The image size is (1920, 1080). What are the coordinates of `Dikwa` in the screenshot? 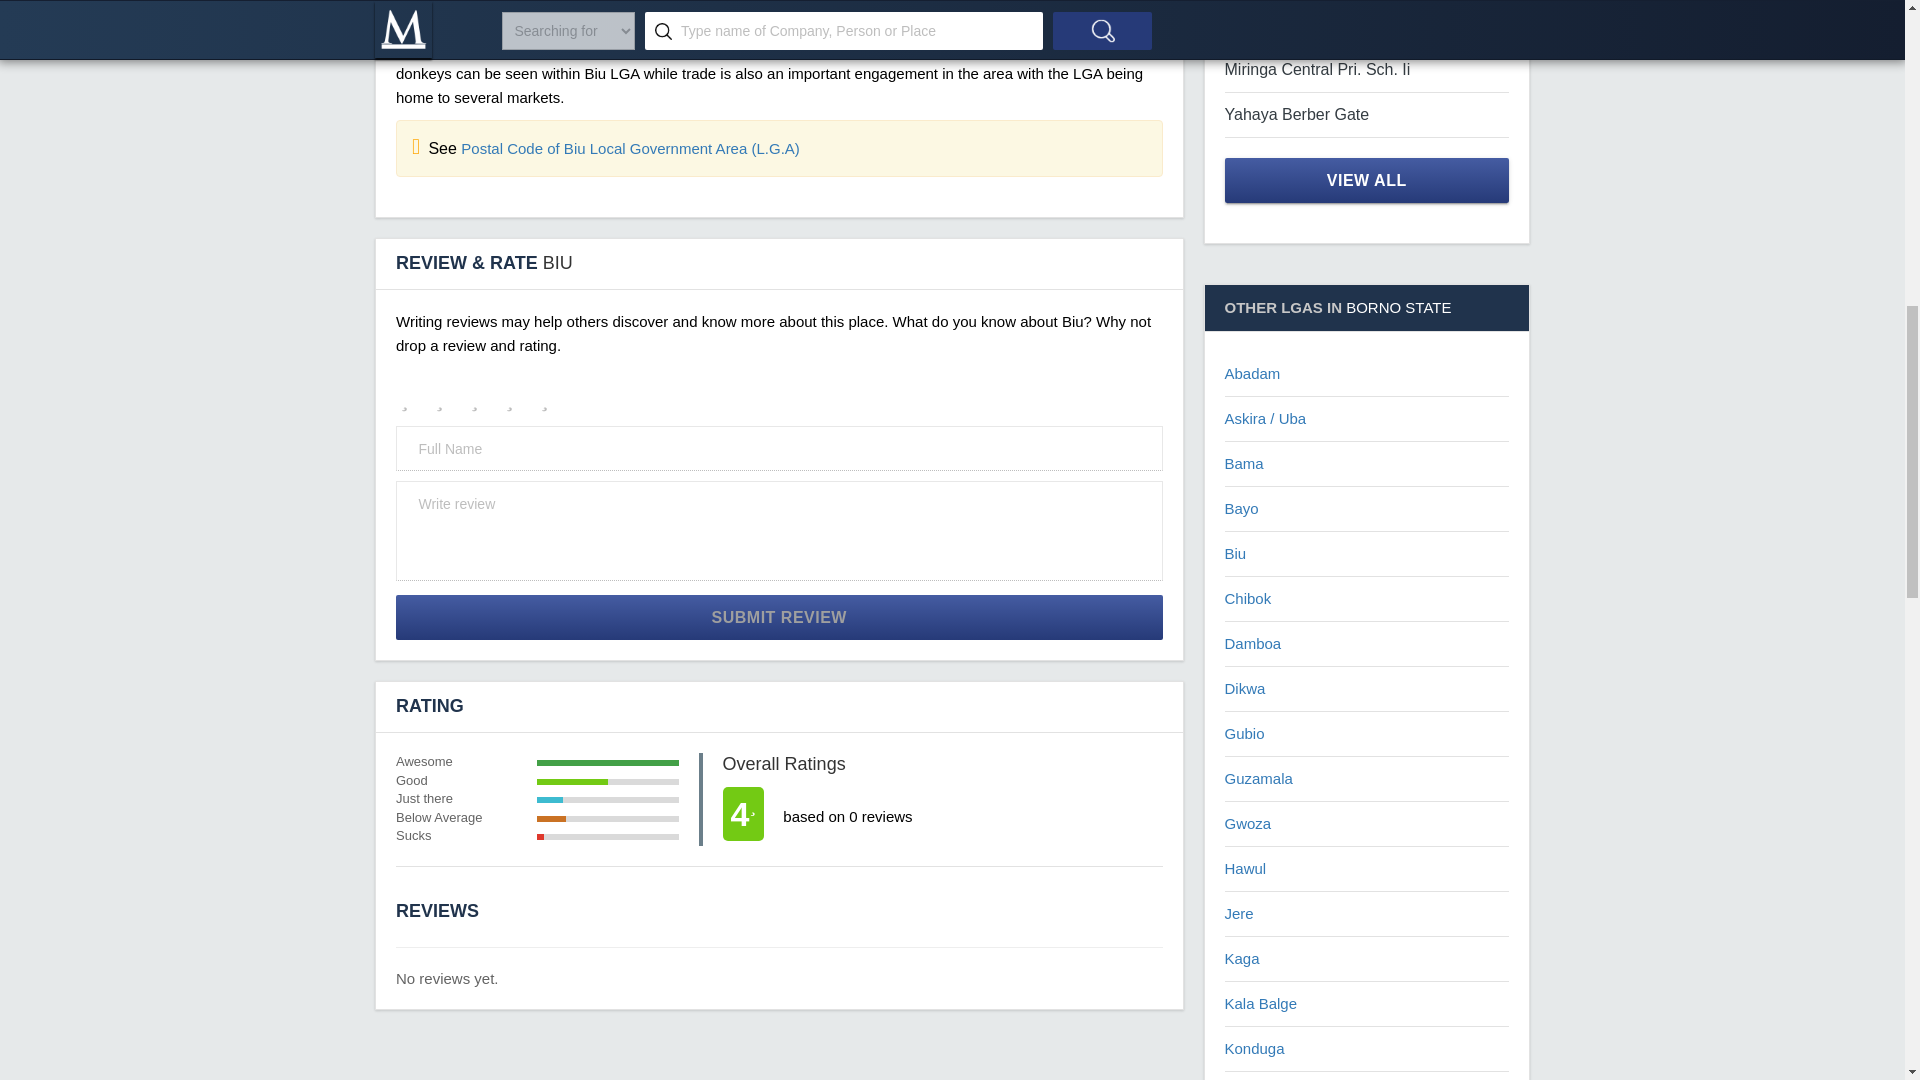 It's located at (1244, 688).